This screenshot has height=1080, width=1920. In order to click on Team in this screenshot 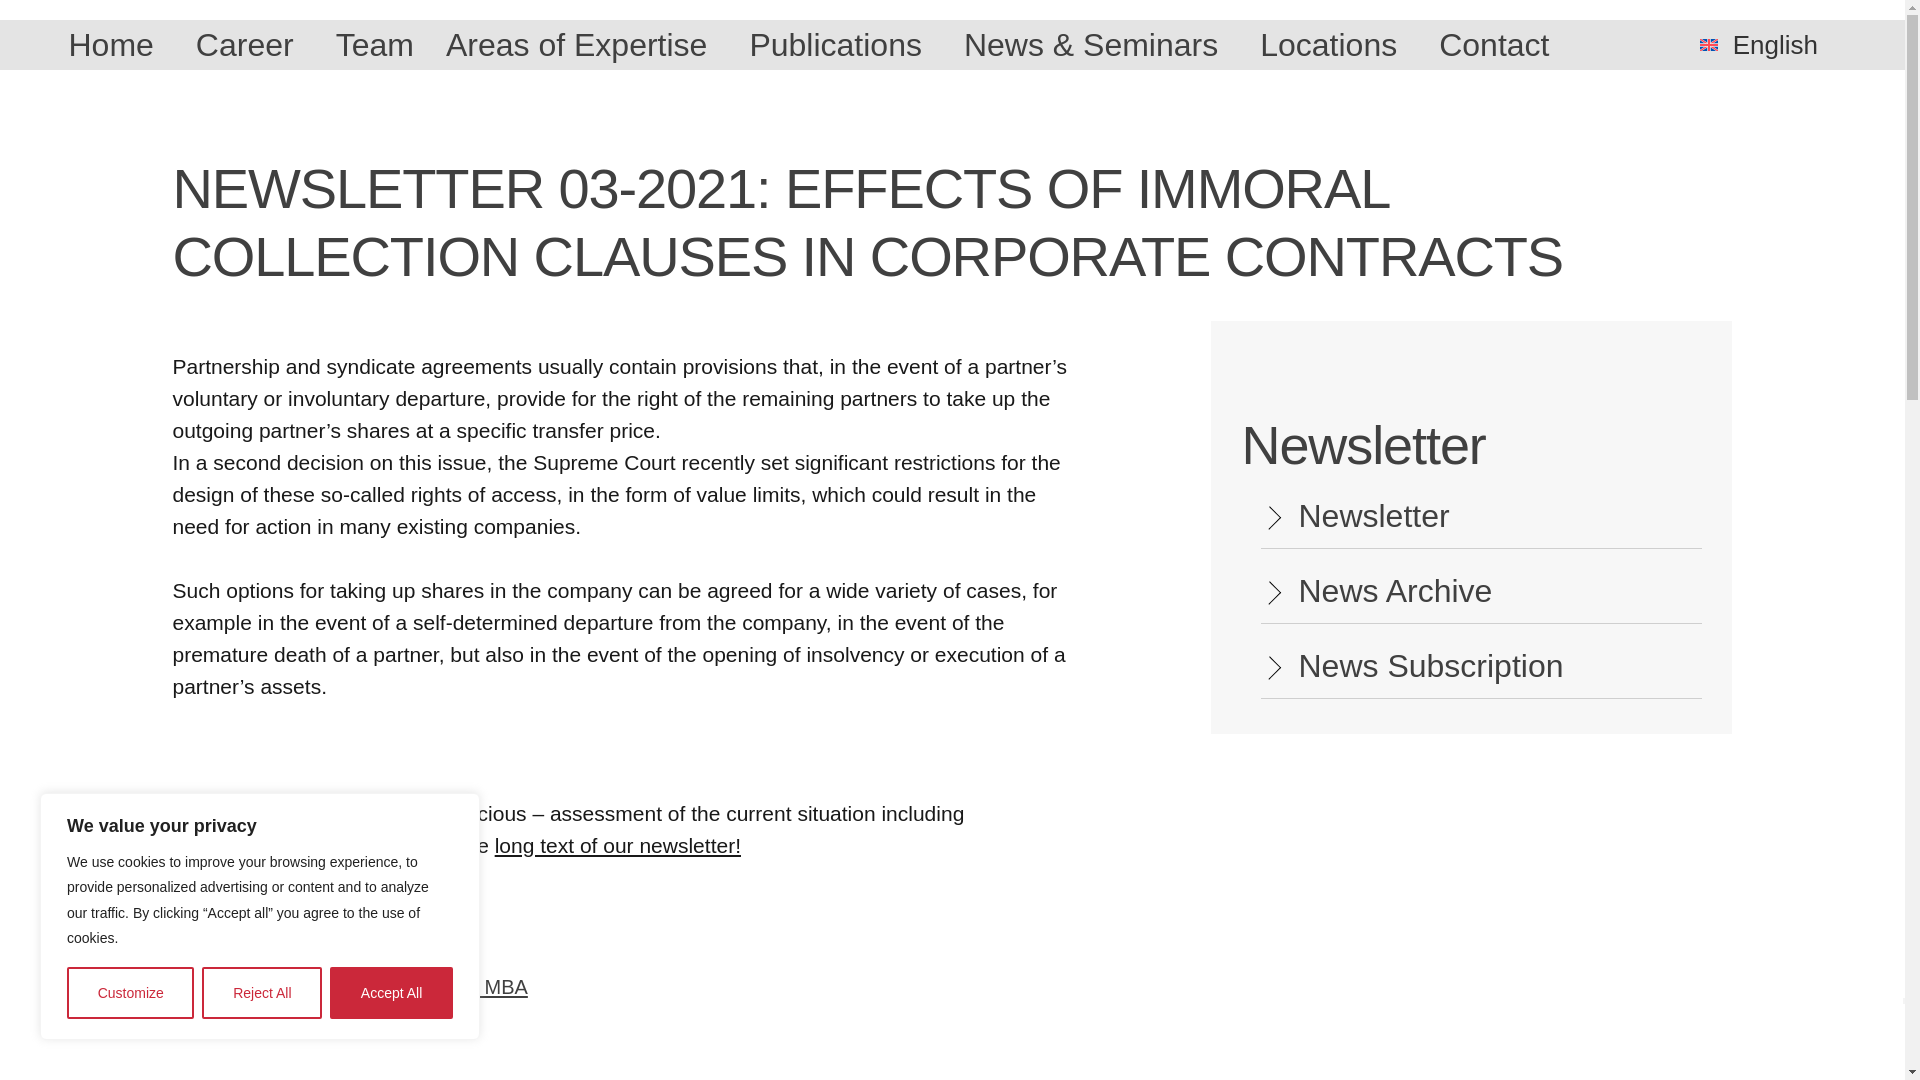, I will do `click(375, 44)`.